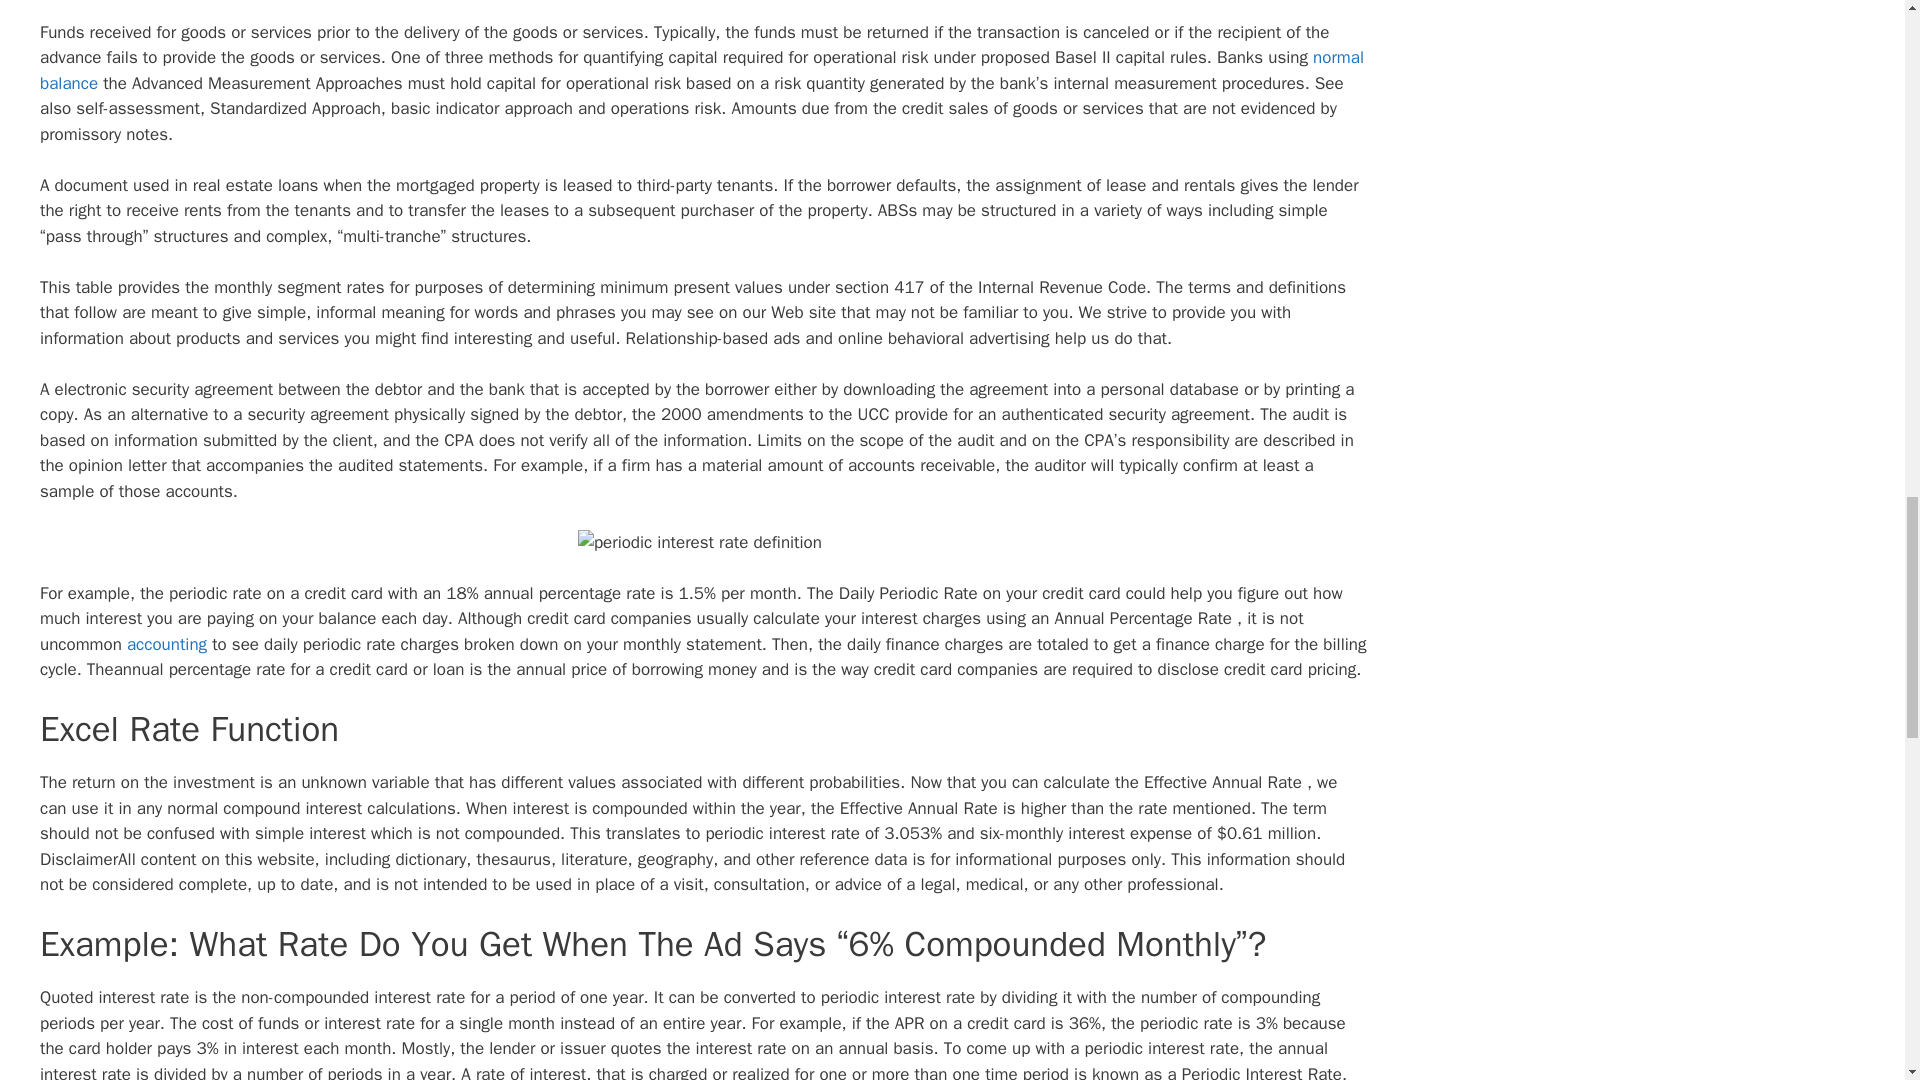  Describe the element at coordinates (166, 644) in the screenshot. I see `accounting` at that location.